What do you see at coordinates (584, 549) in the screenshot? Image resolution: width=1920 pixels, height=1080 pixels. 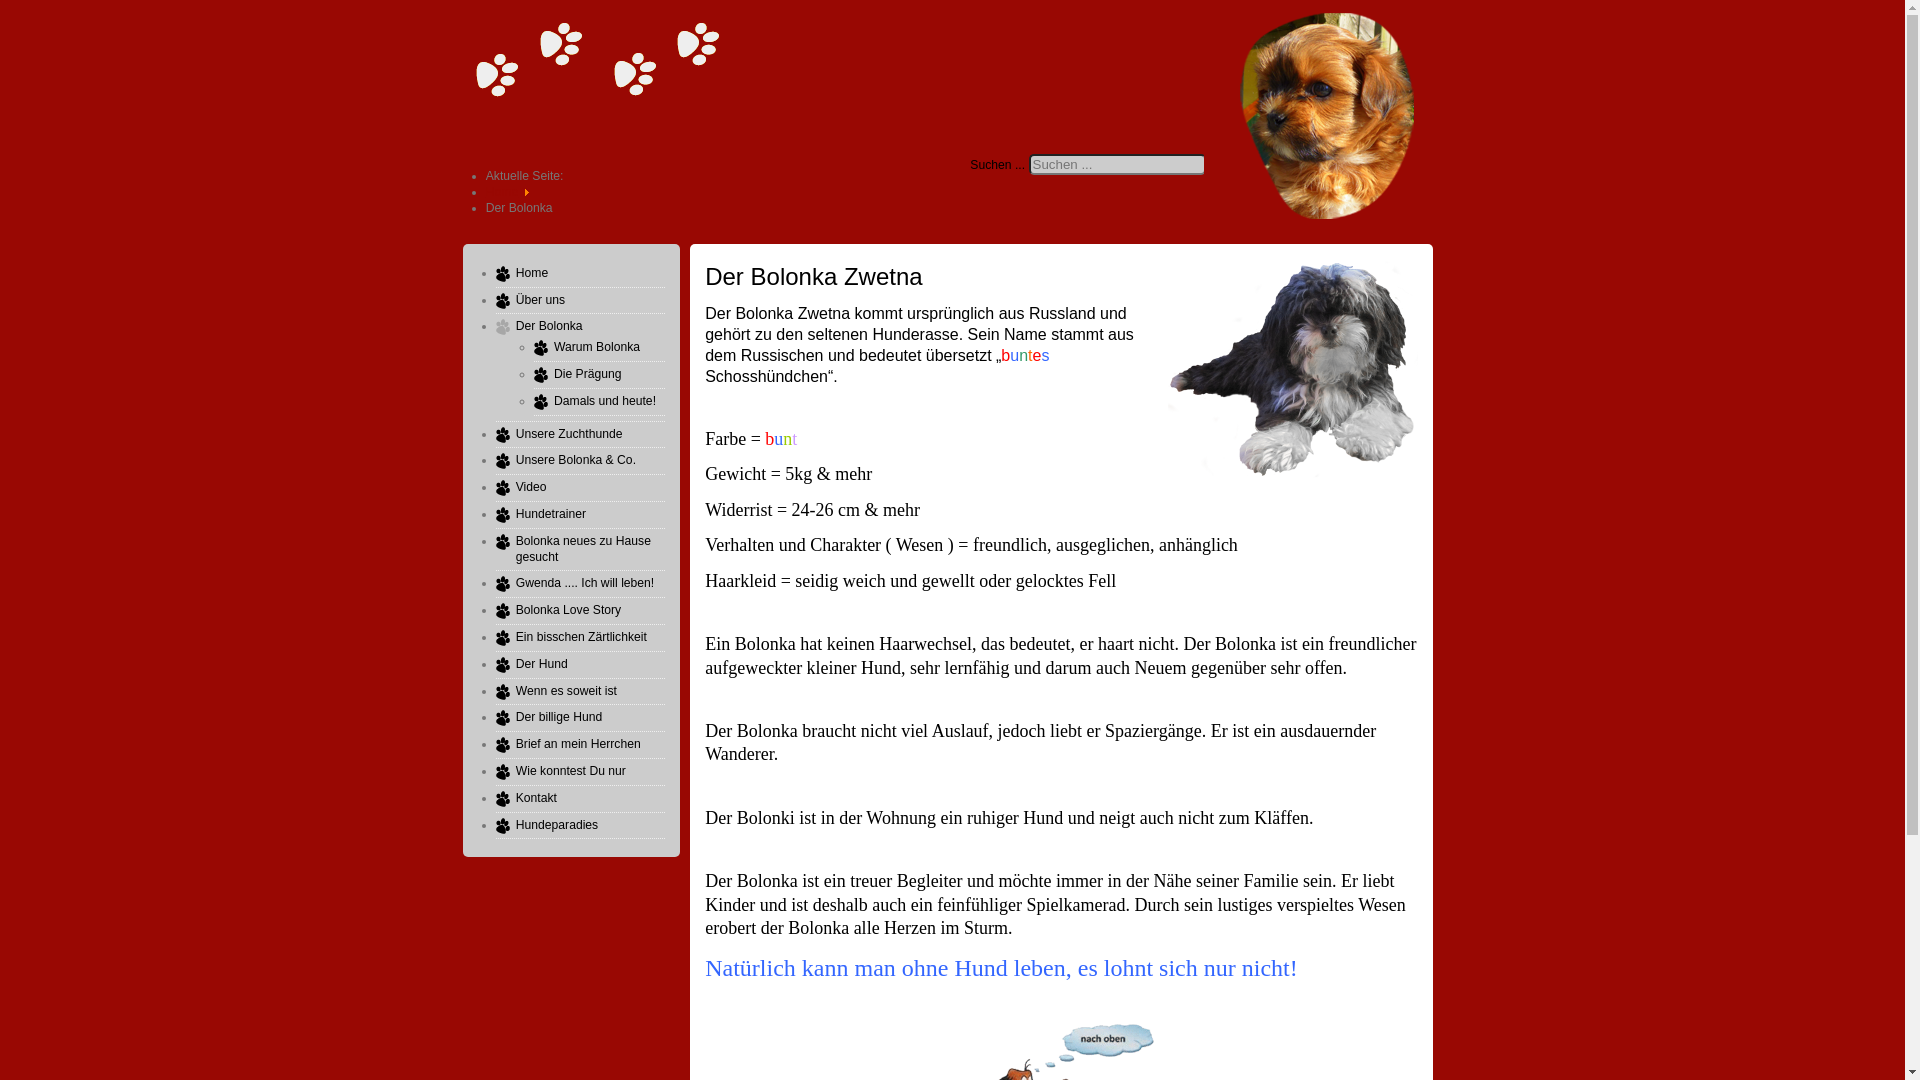 I see `Bolonka neues zu Hause gesucht` at bounding box center [584, 549].